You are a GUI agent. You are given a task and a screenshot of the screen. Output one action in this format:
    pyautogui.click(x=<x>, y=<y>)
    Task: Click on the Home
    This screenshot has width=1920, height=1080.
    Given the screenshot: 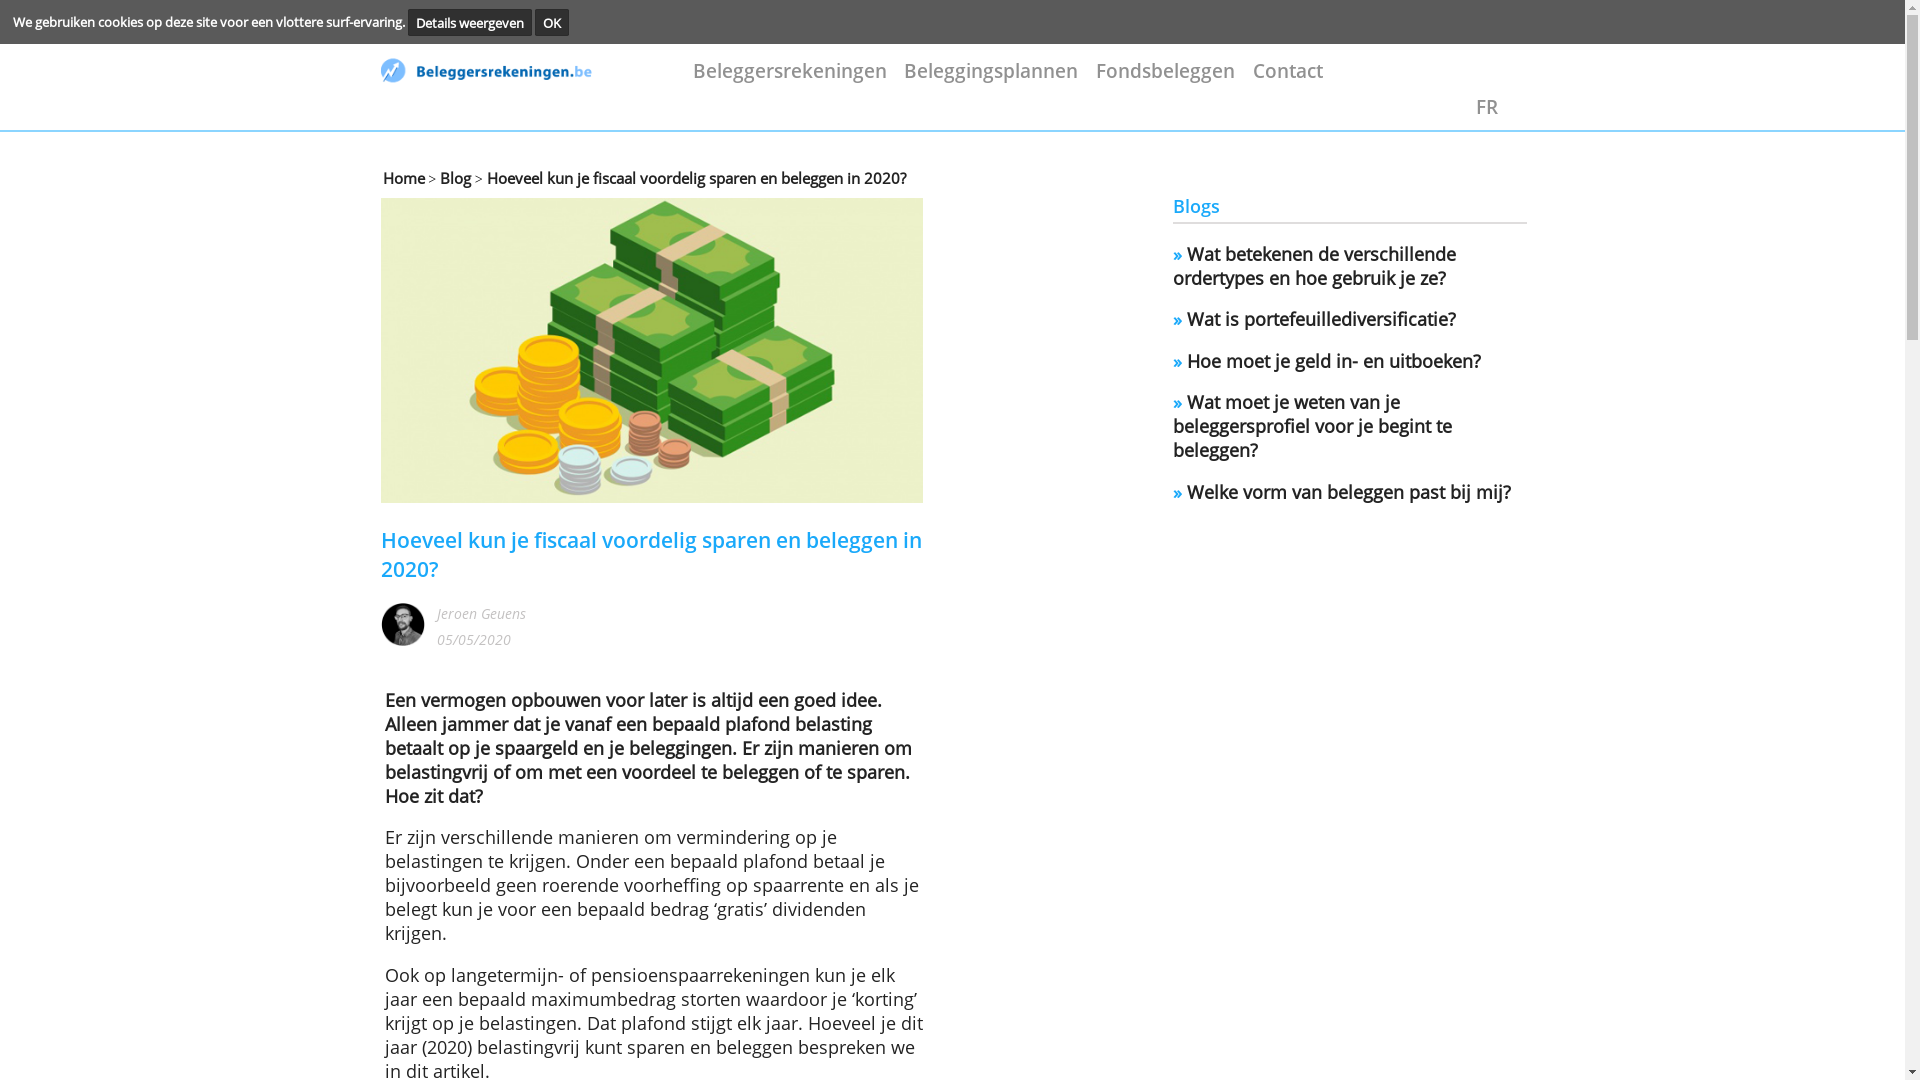 What is the action you would take?
    pyautogui.click(x=459, y=202)
    